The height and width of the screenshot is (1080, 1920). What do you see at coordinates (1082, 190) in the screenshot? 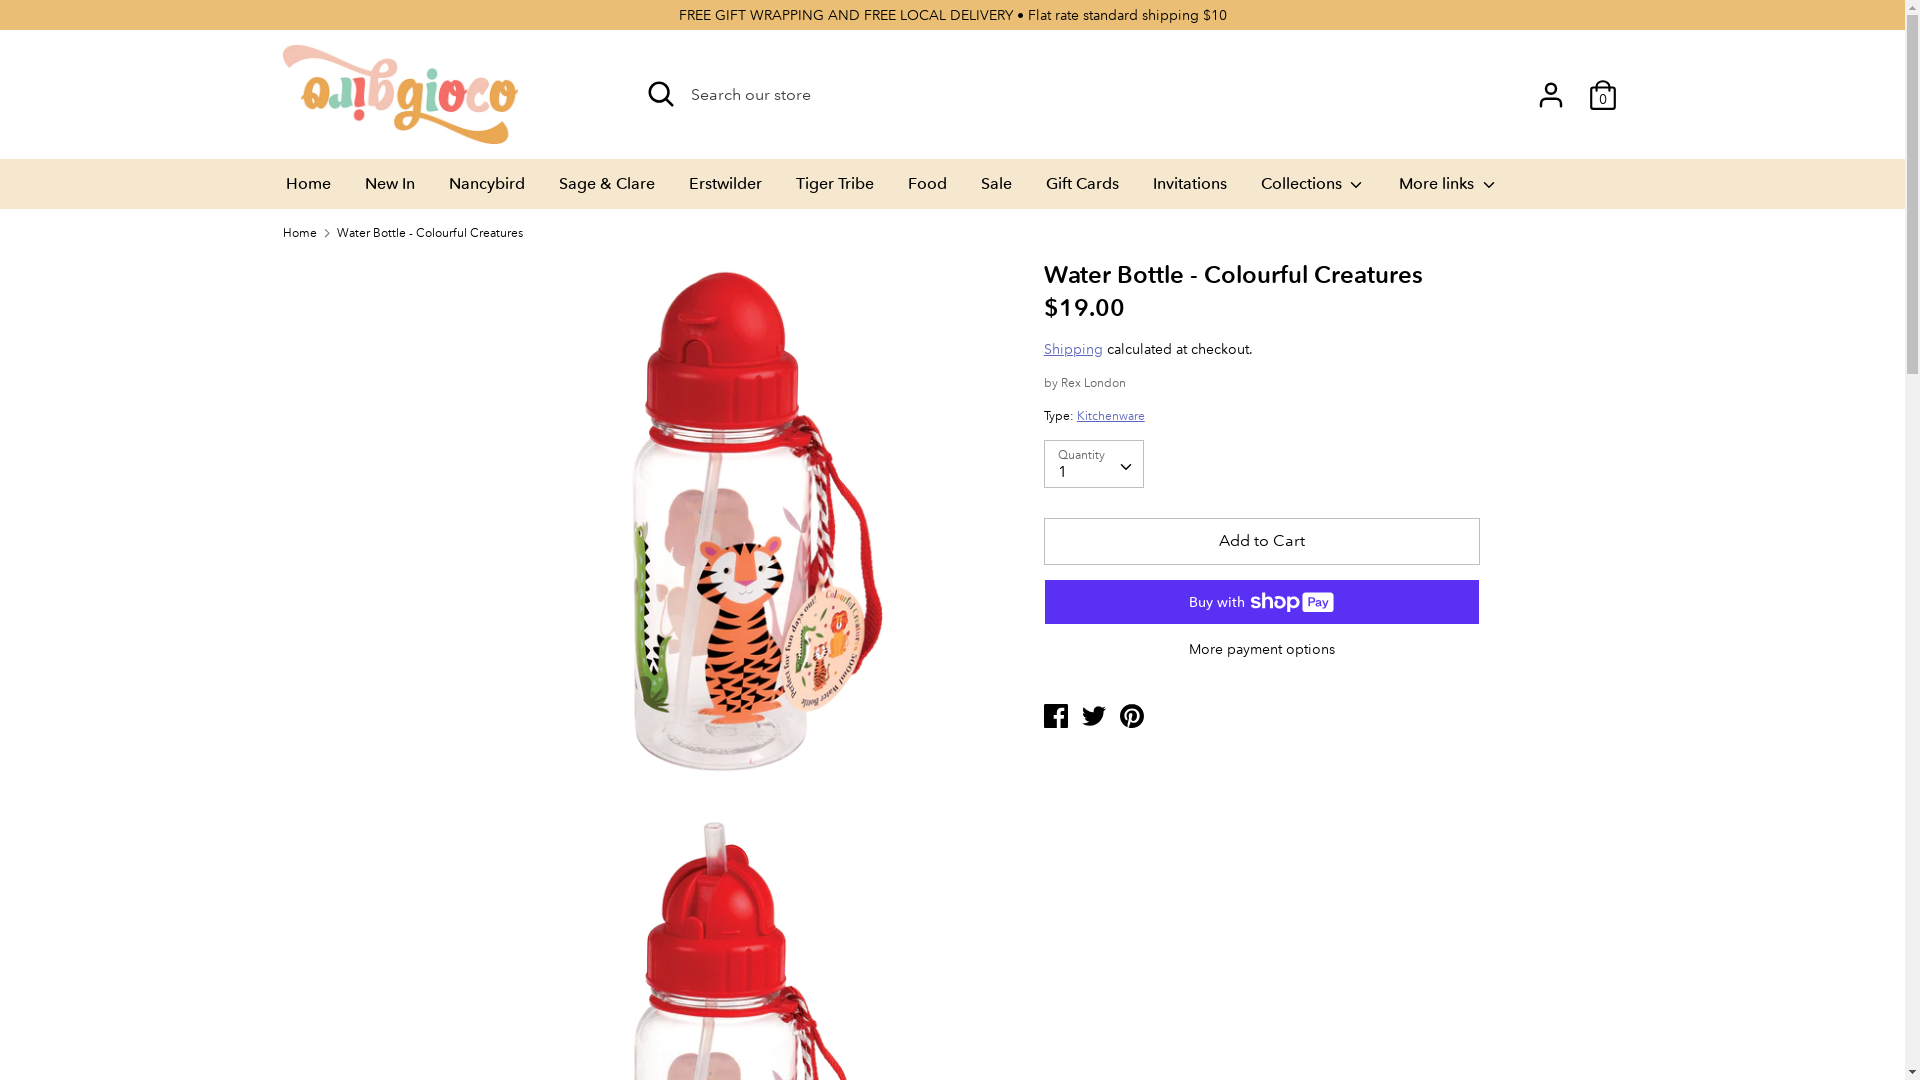
I see `Gift Cards` at bounding box center [1082, 190].